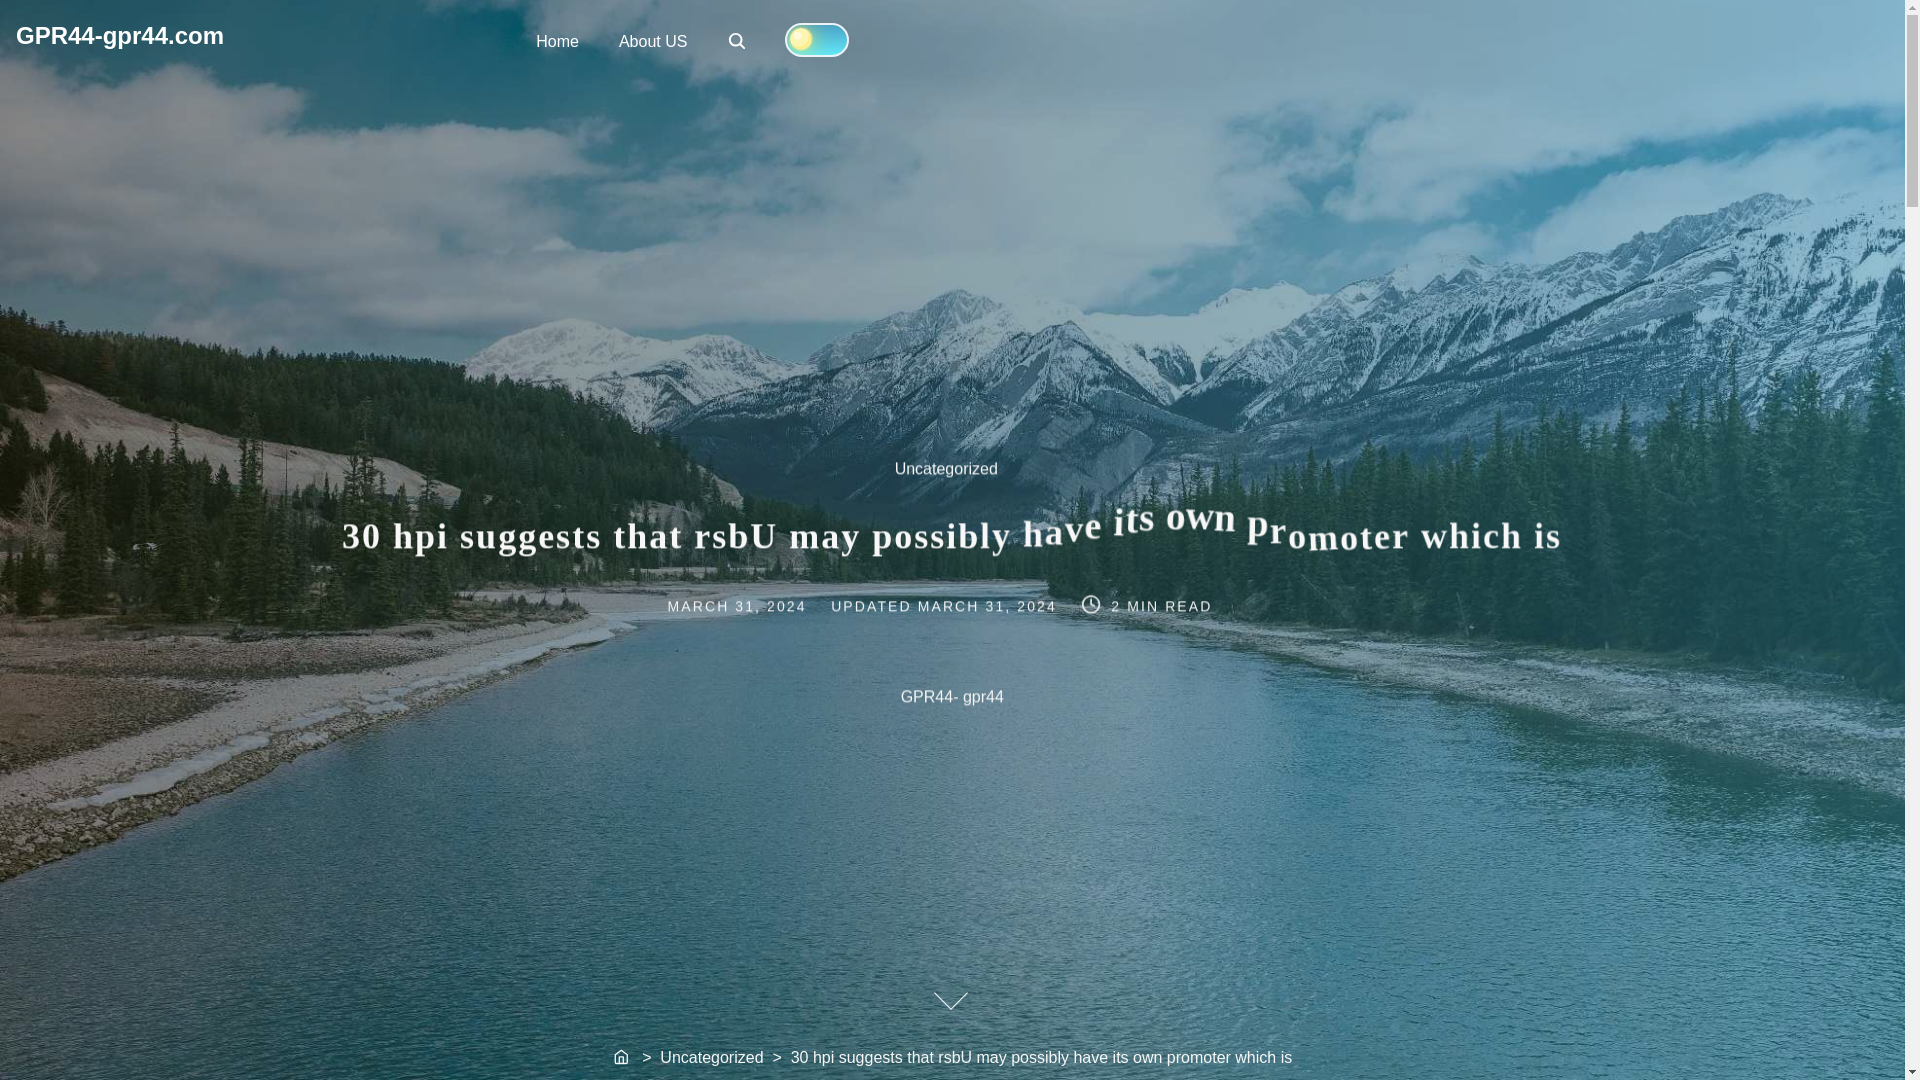 The image size is (1920, 1080). Describe the element at coordinates (958, 479) in the screenshot. I see `GPR44-gpr44.com` at that location.